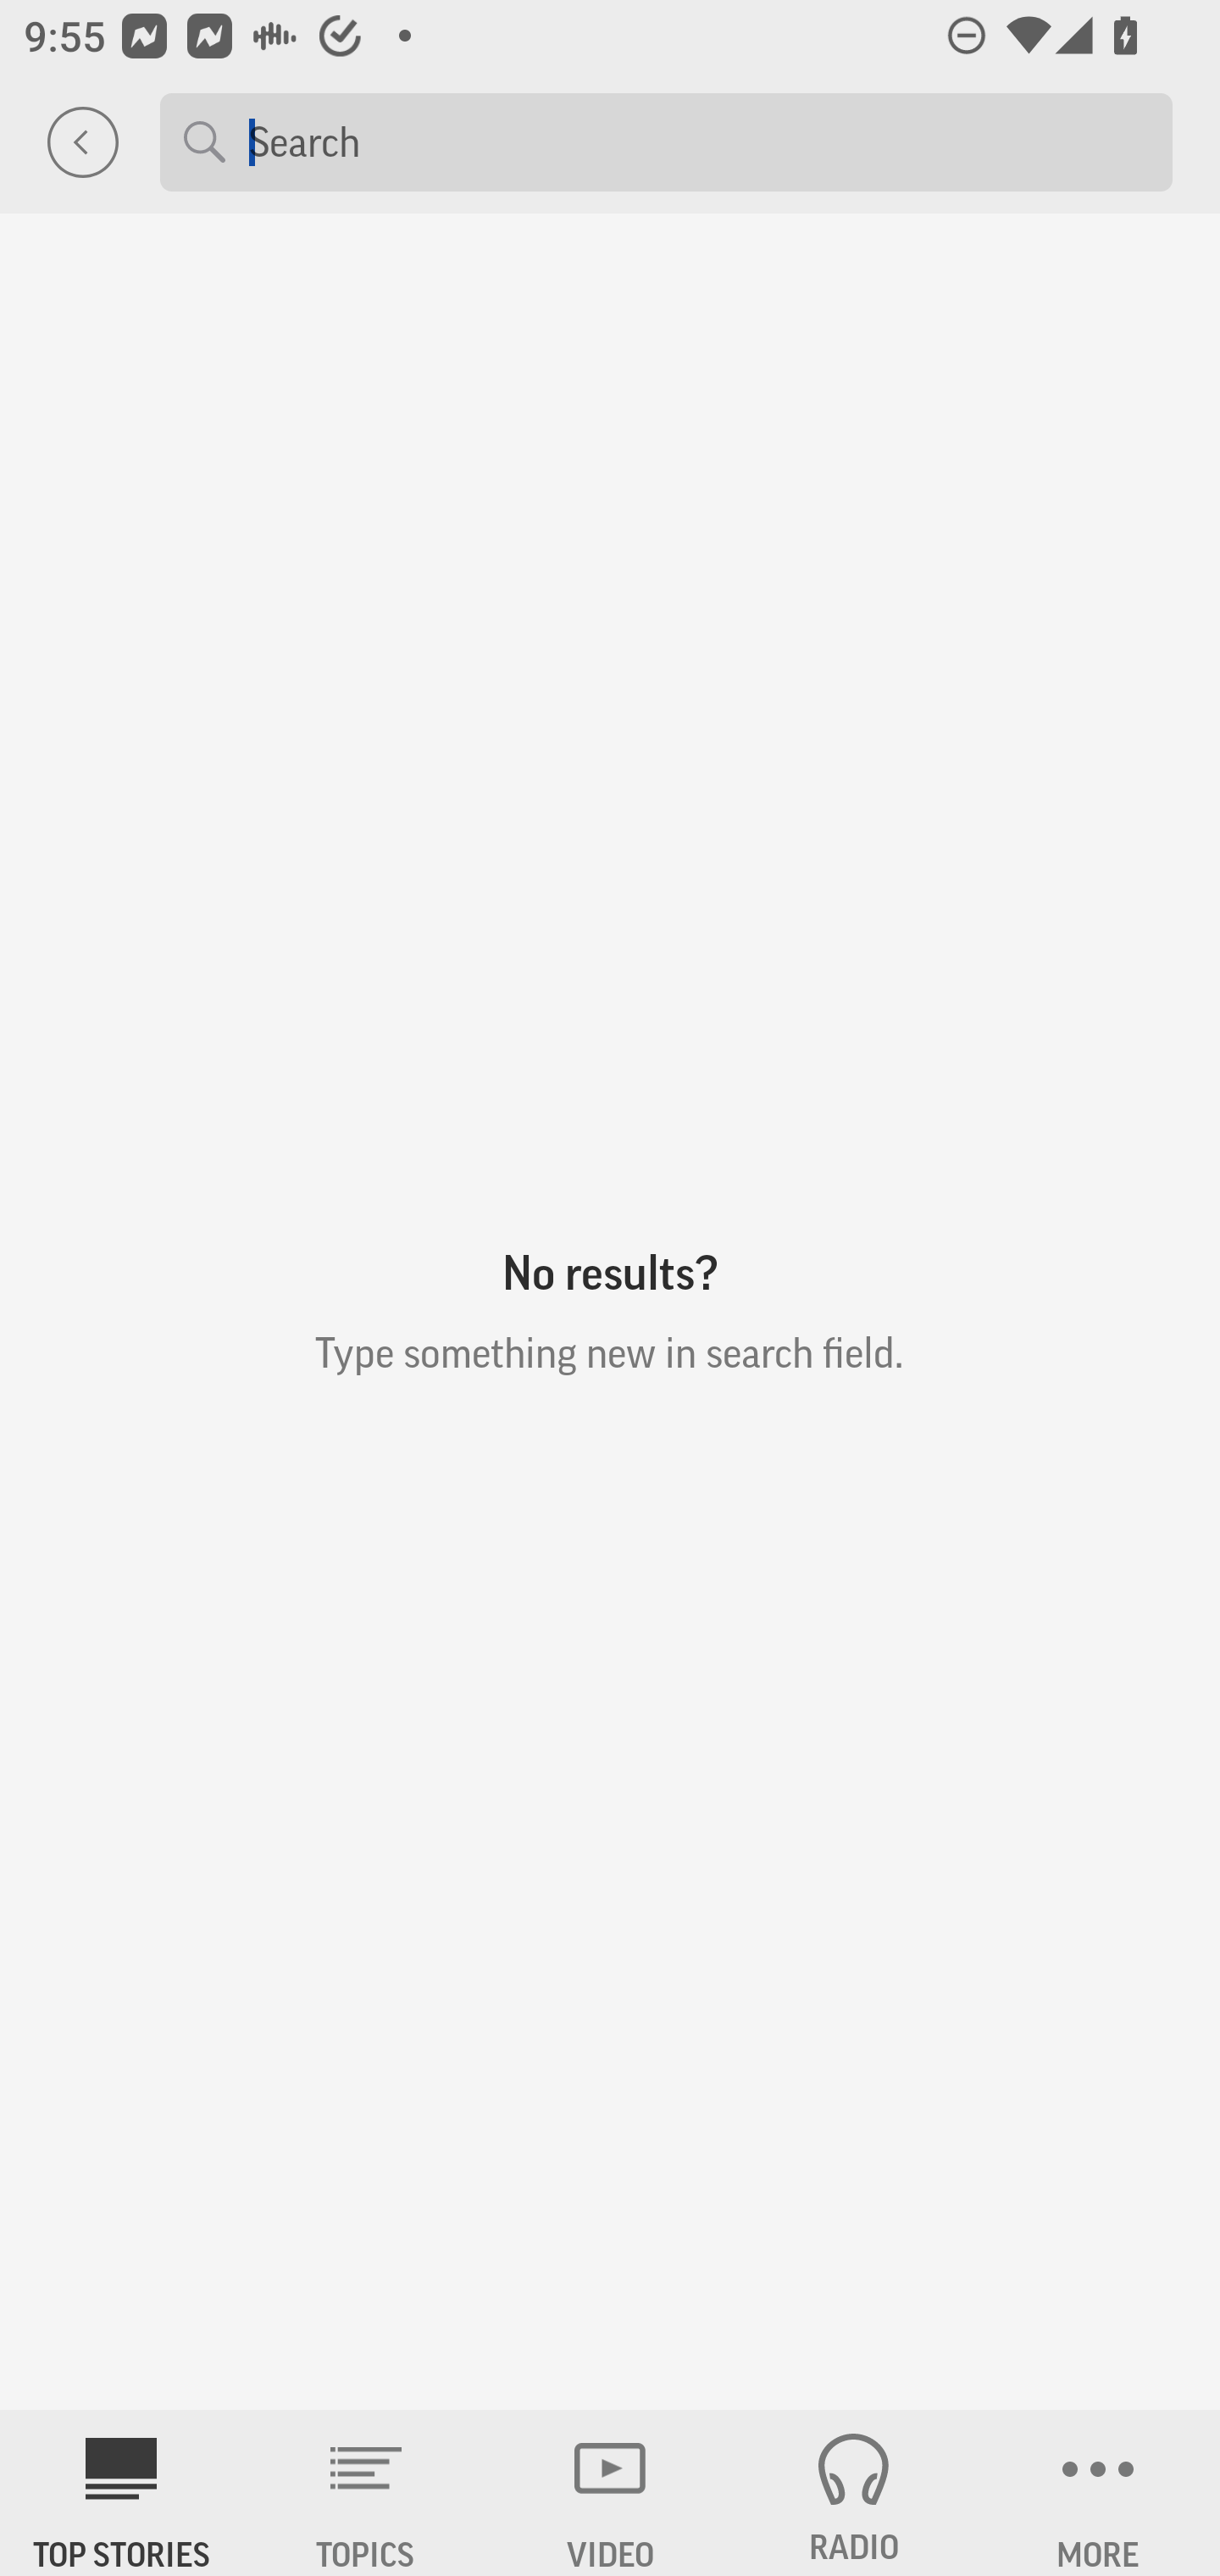  I want to click on VIDEO, so click(610, 2493).